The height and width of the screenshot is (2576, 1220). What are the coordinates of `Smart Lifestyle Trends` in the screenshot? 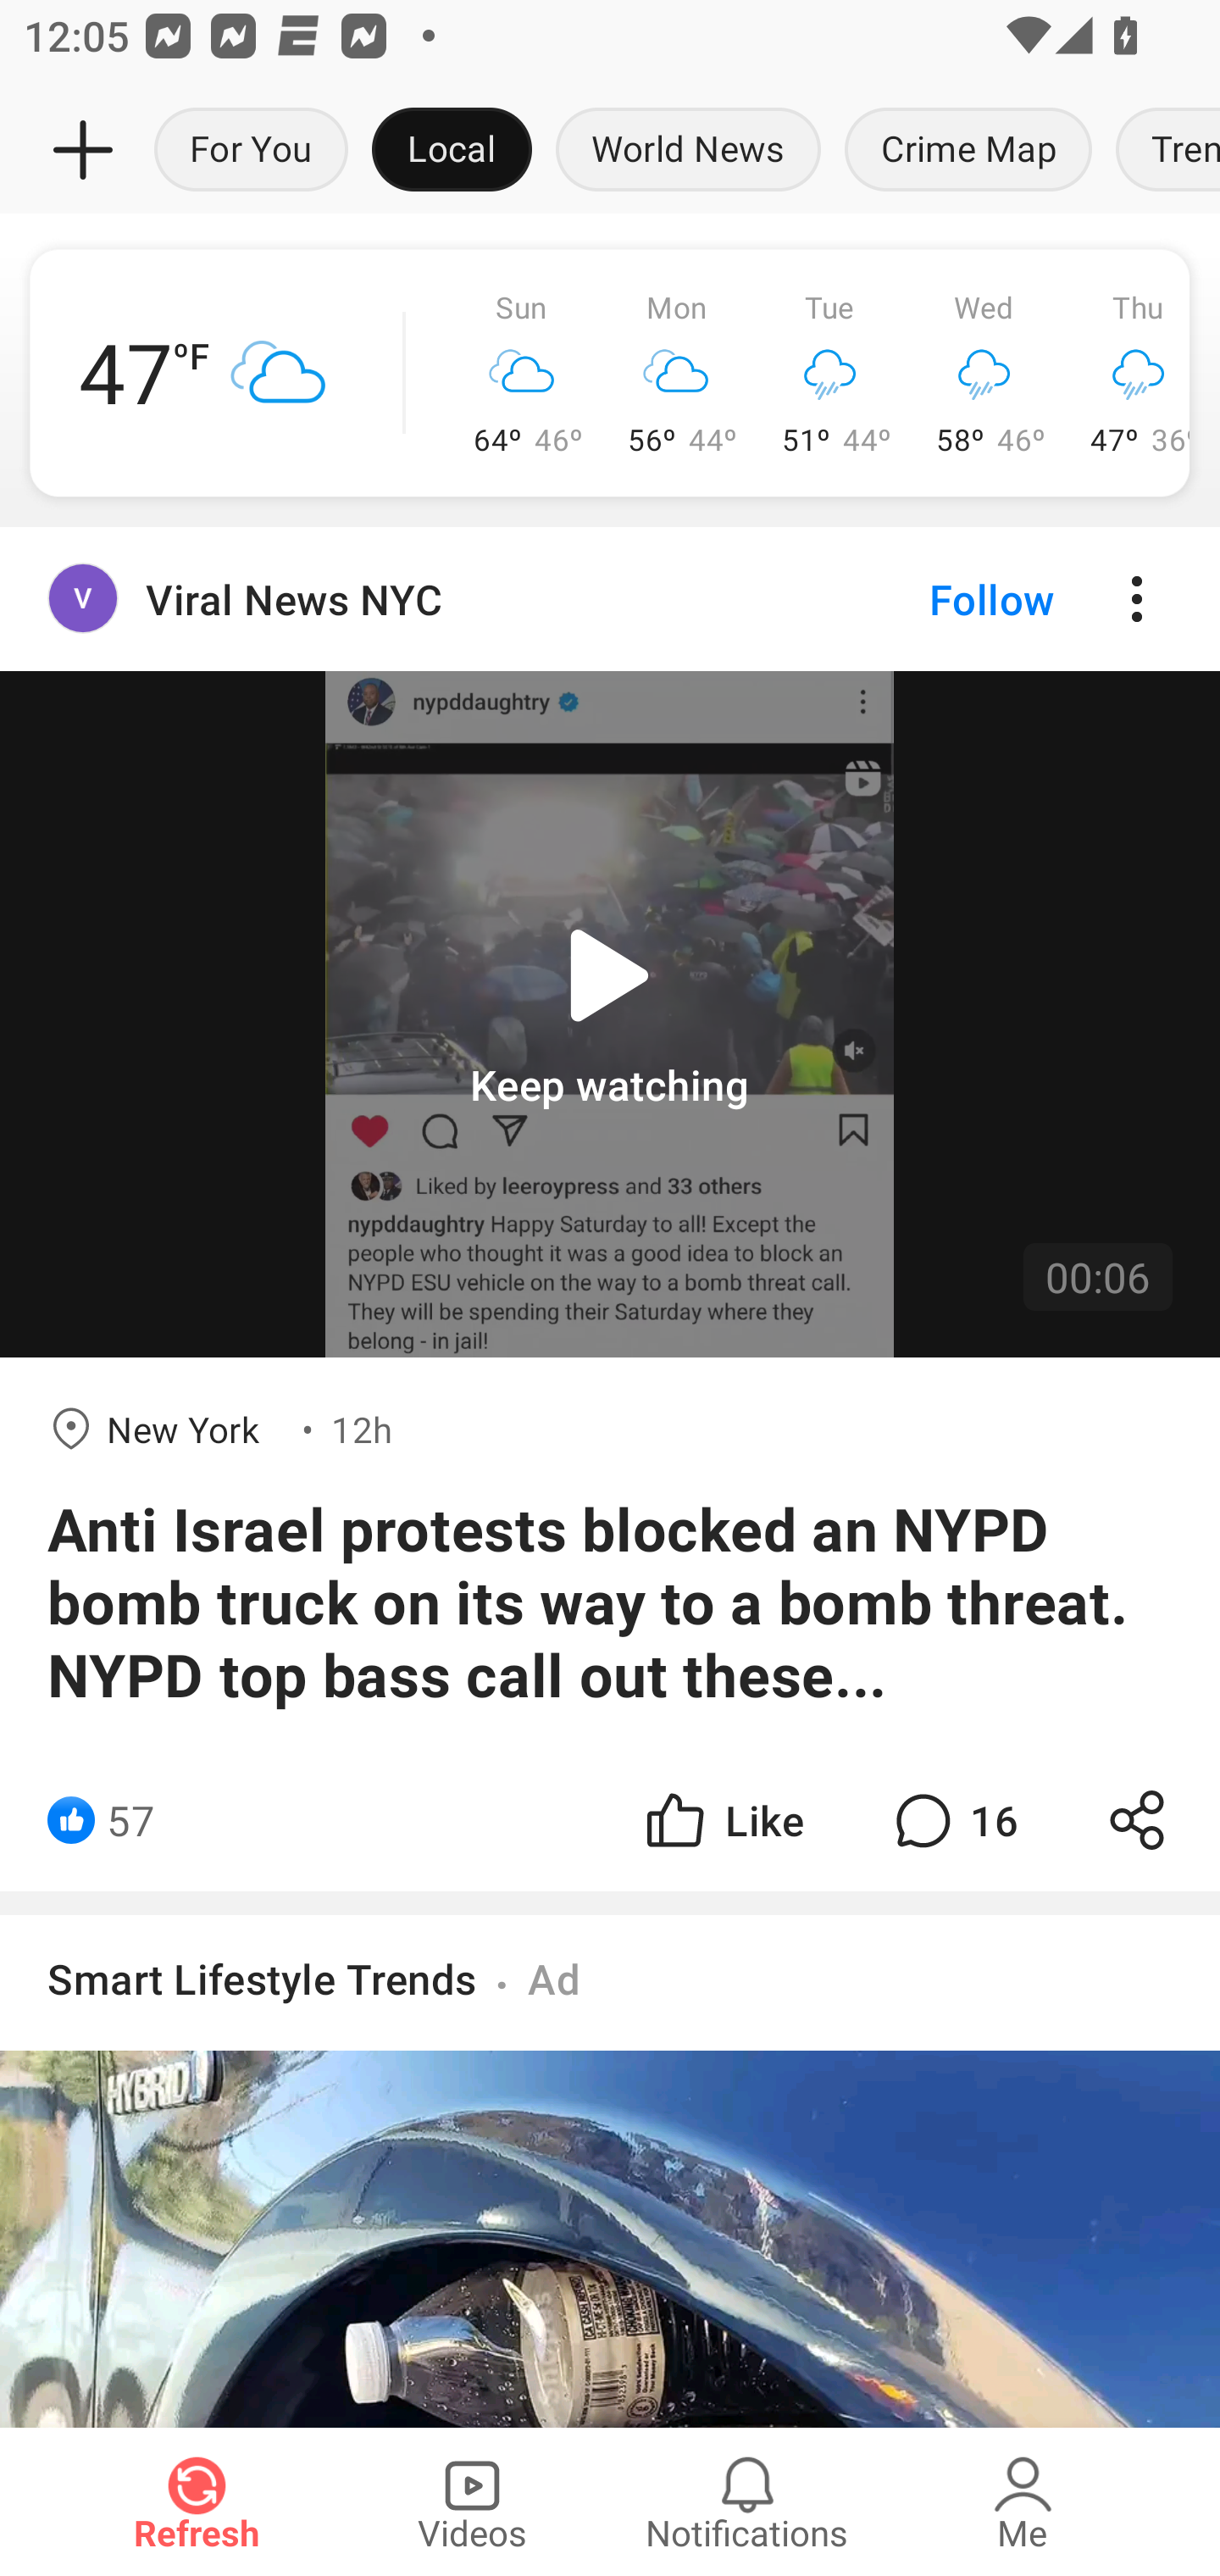 It's located at (263, 1978).